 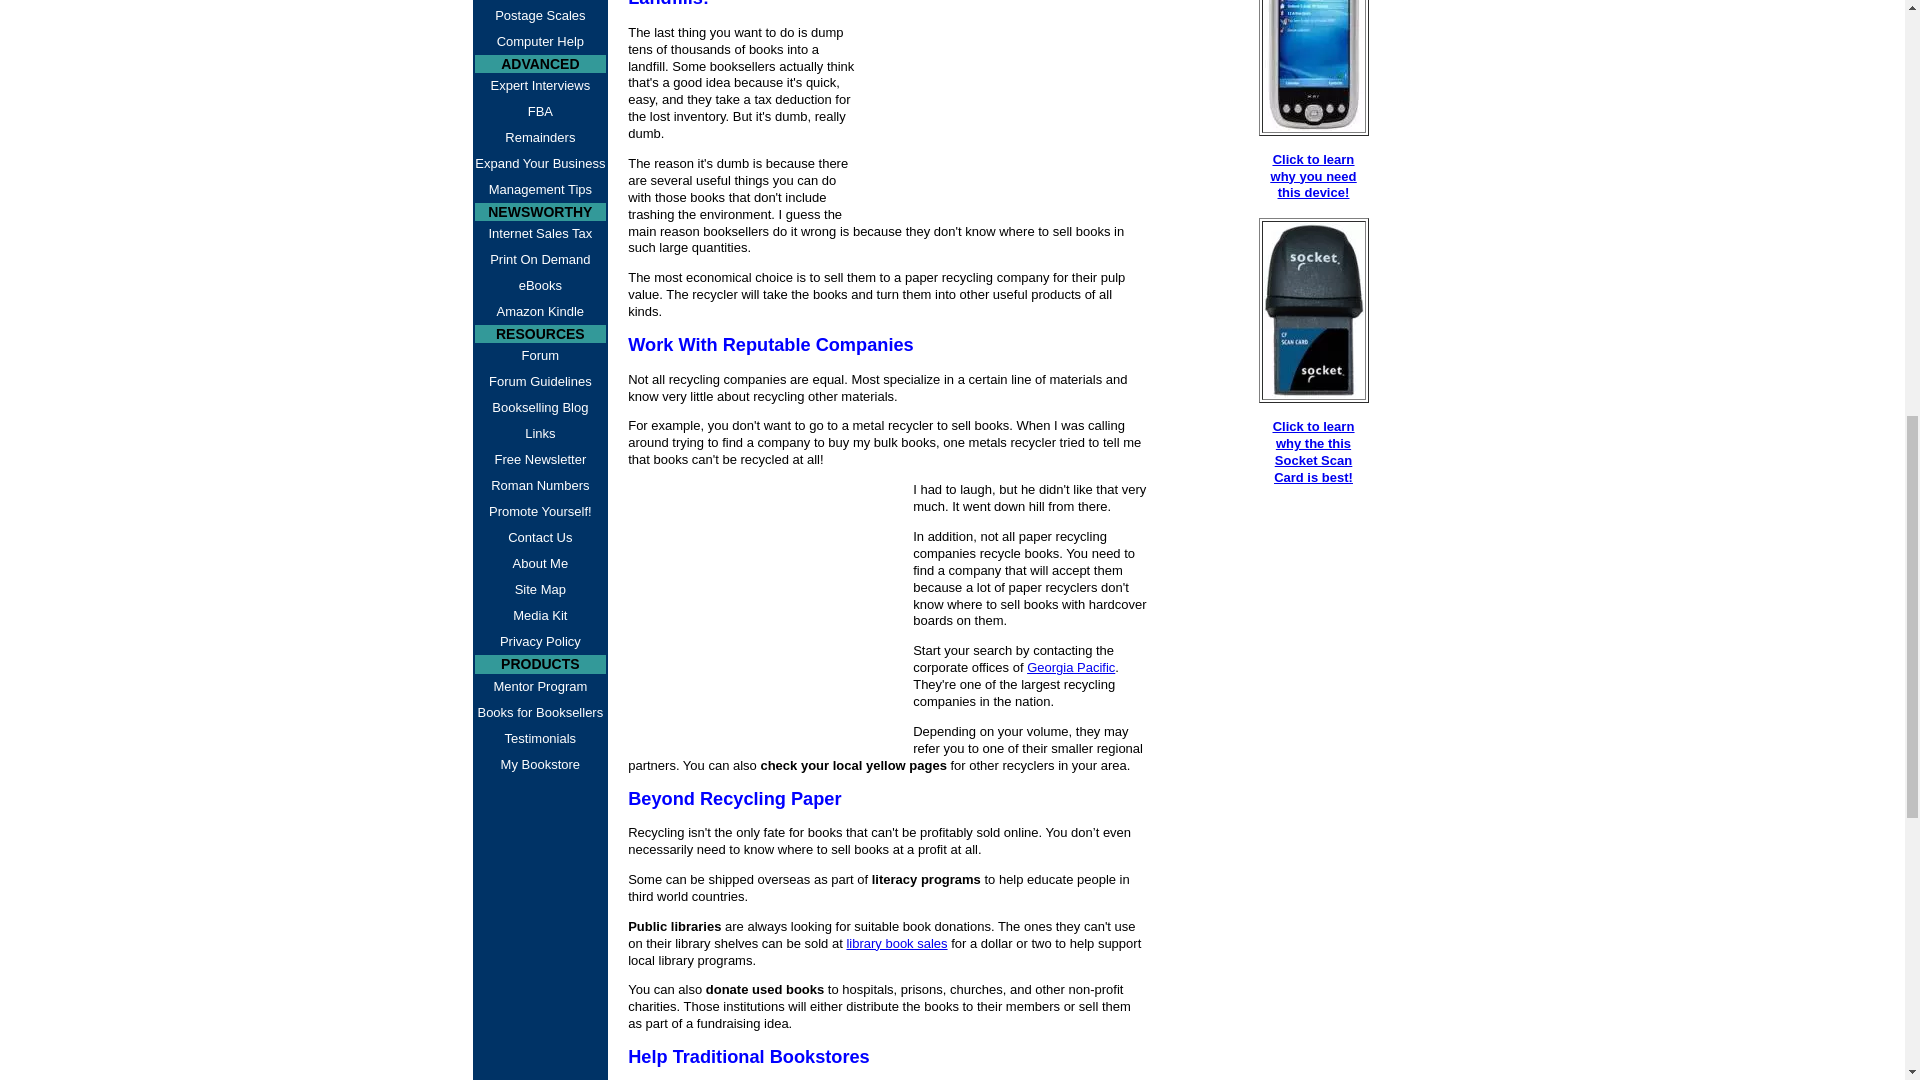 What do you see at coordinates (540, 2) in the screenshot?
I see `Online Postage` at bounding box center [540, 2].